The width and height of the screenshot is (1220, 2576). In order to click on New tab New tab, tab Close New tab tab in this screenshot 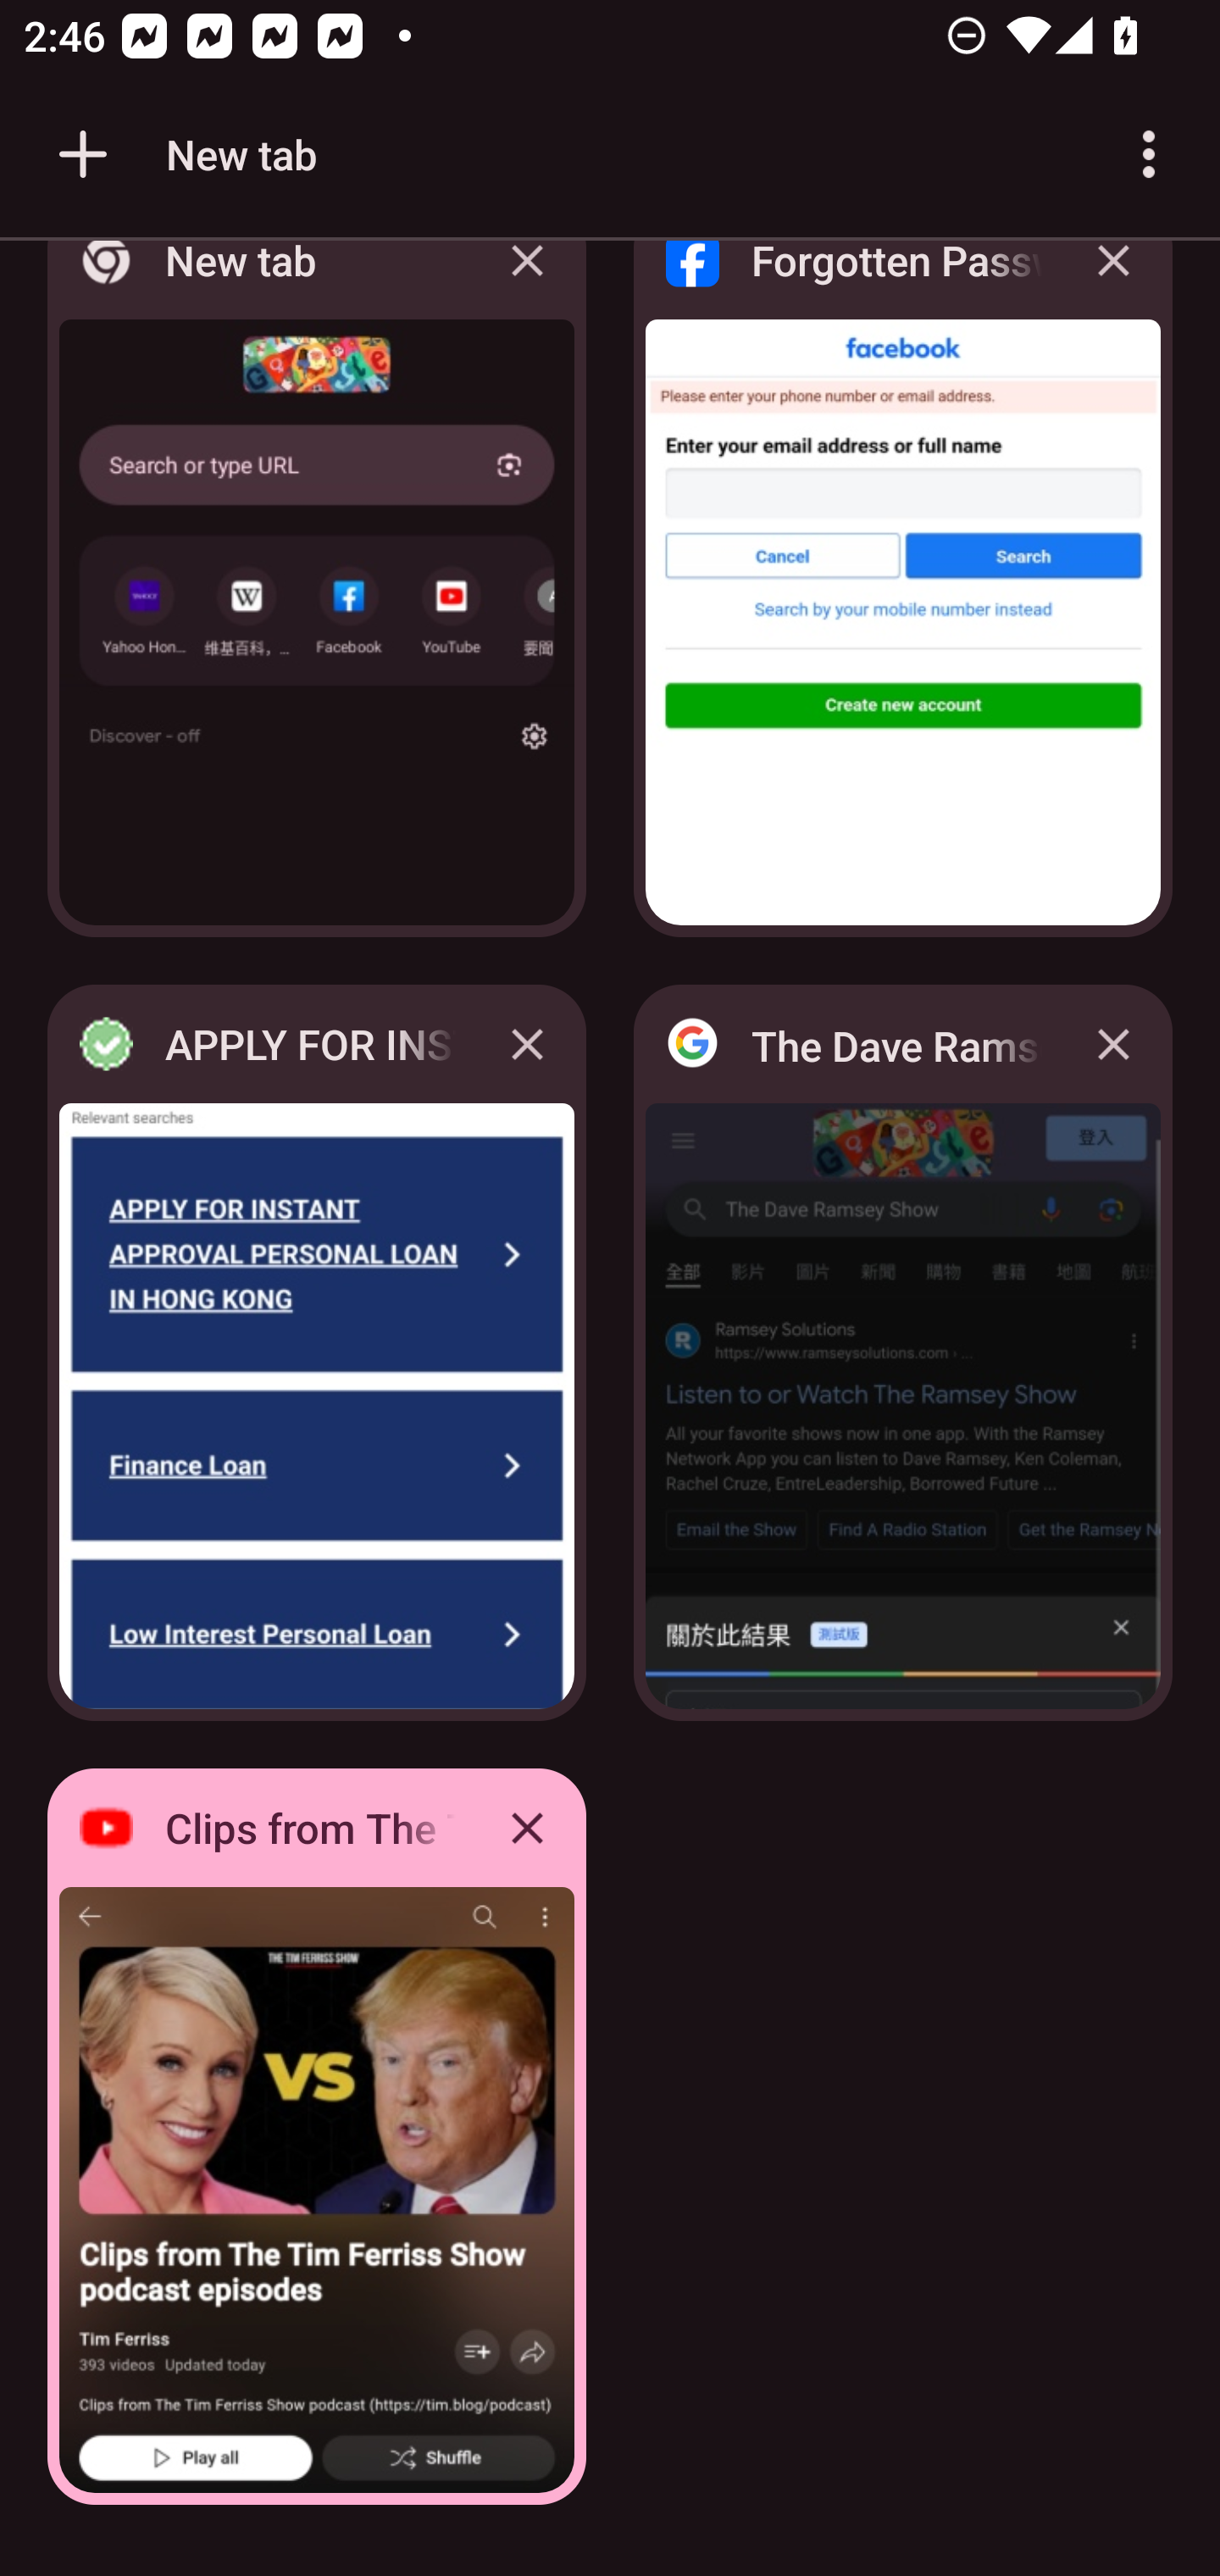, I will do `click(317, 598)`.